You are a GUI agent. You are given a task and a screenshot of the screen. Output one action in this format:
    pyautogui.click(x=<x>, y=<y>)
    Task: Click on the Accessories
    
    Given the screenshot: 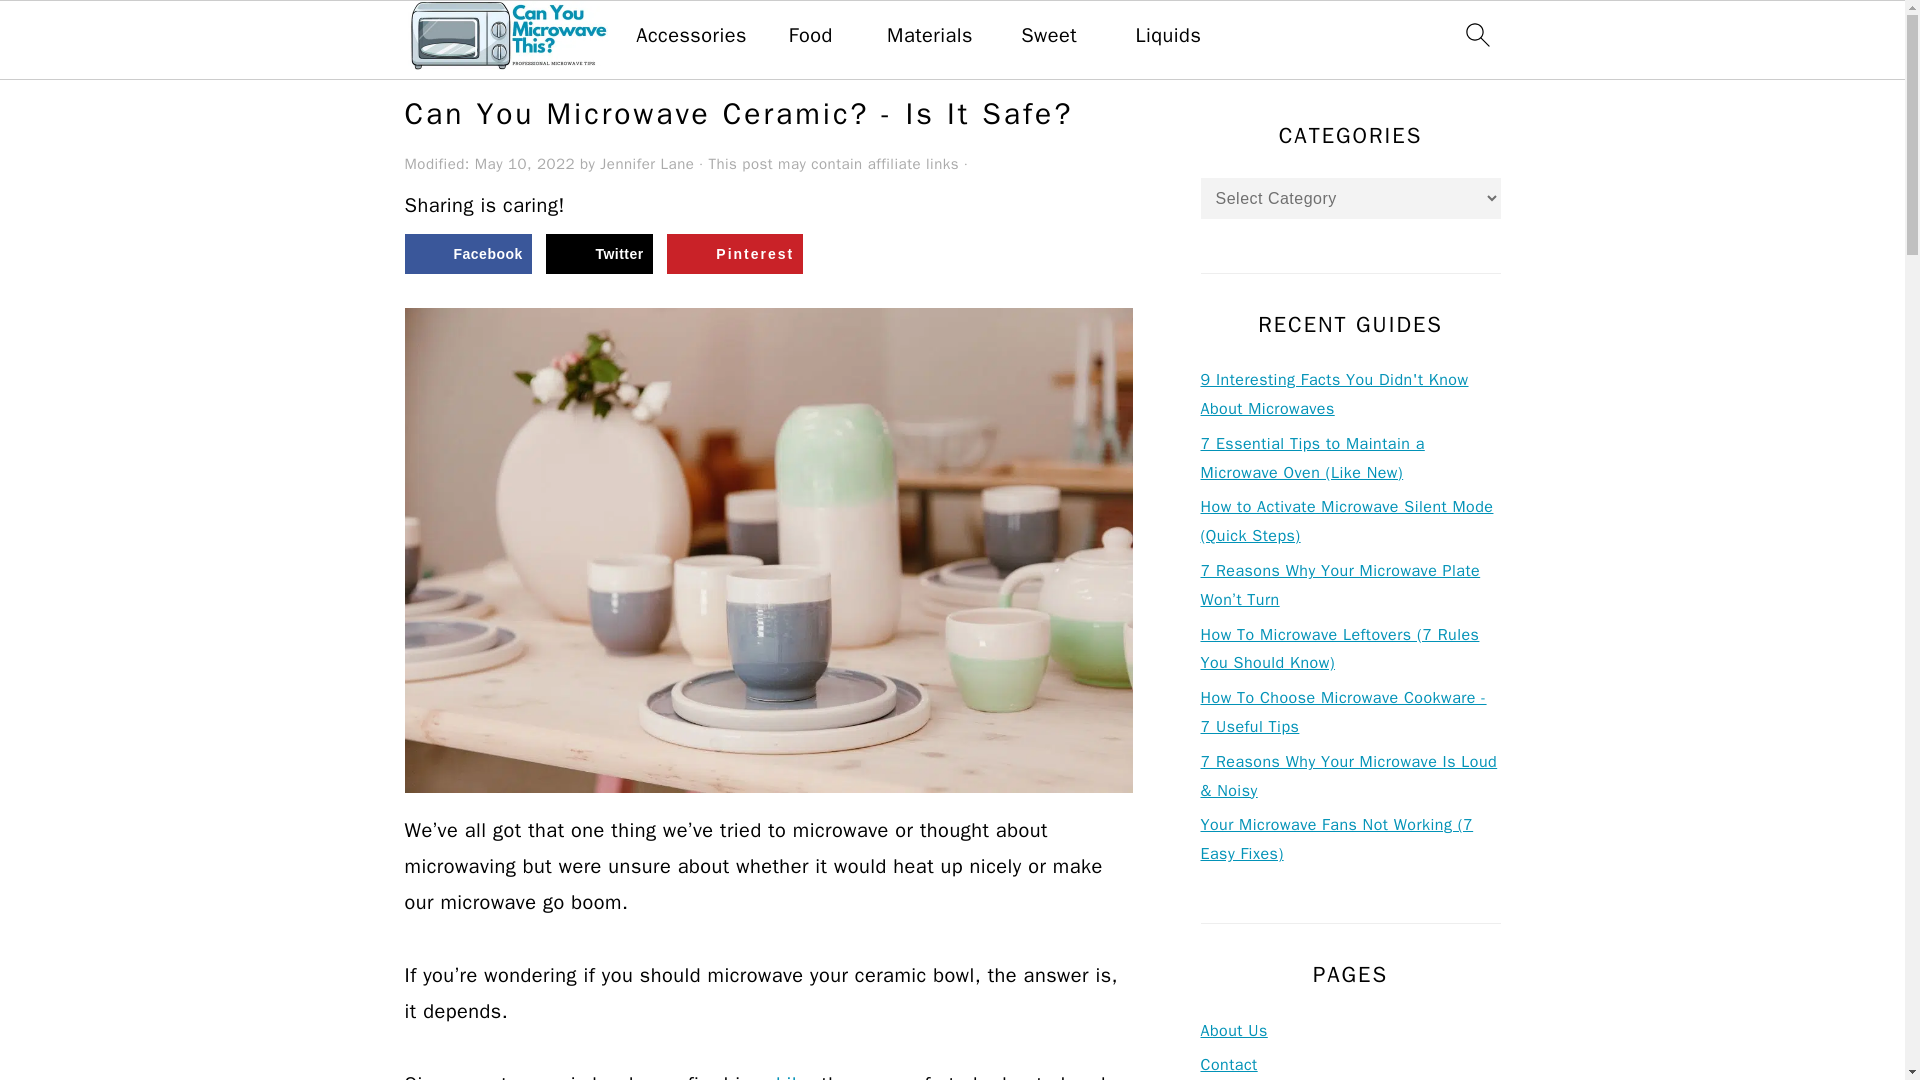 What is the action you would take?
    pyautogui.click(x=690, y=35)
    